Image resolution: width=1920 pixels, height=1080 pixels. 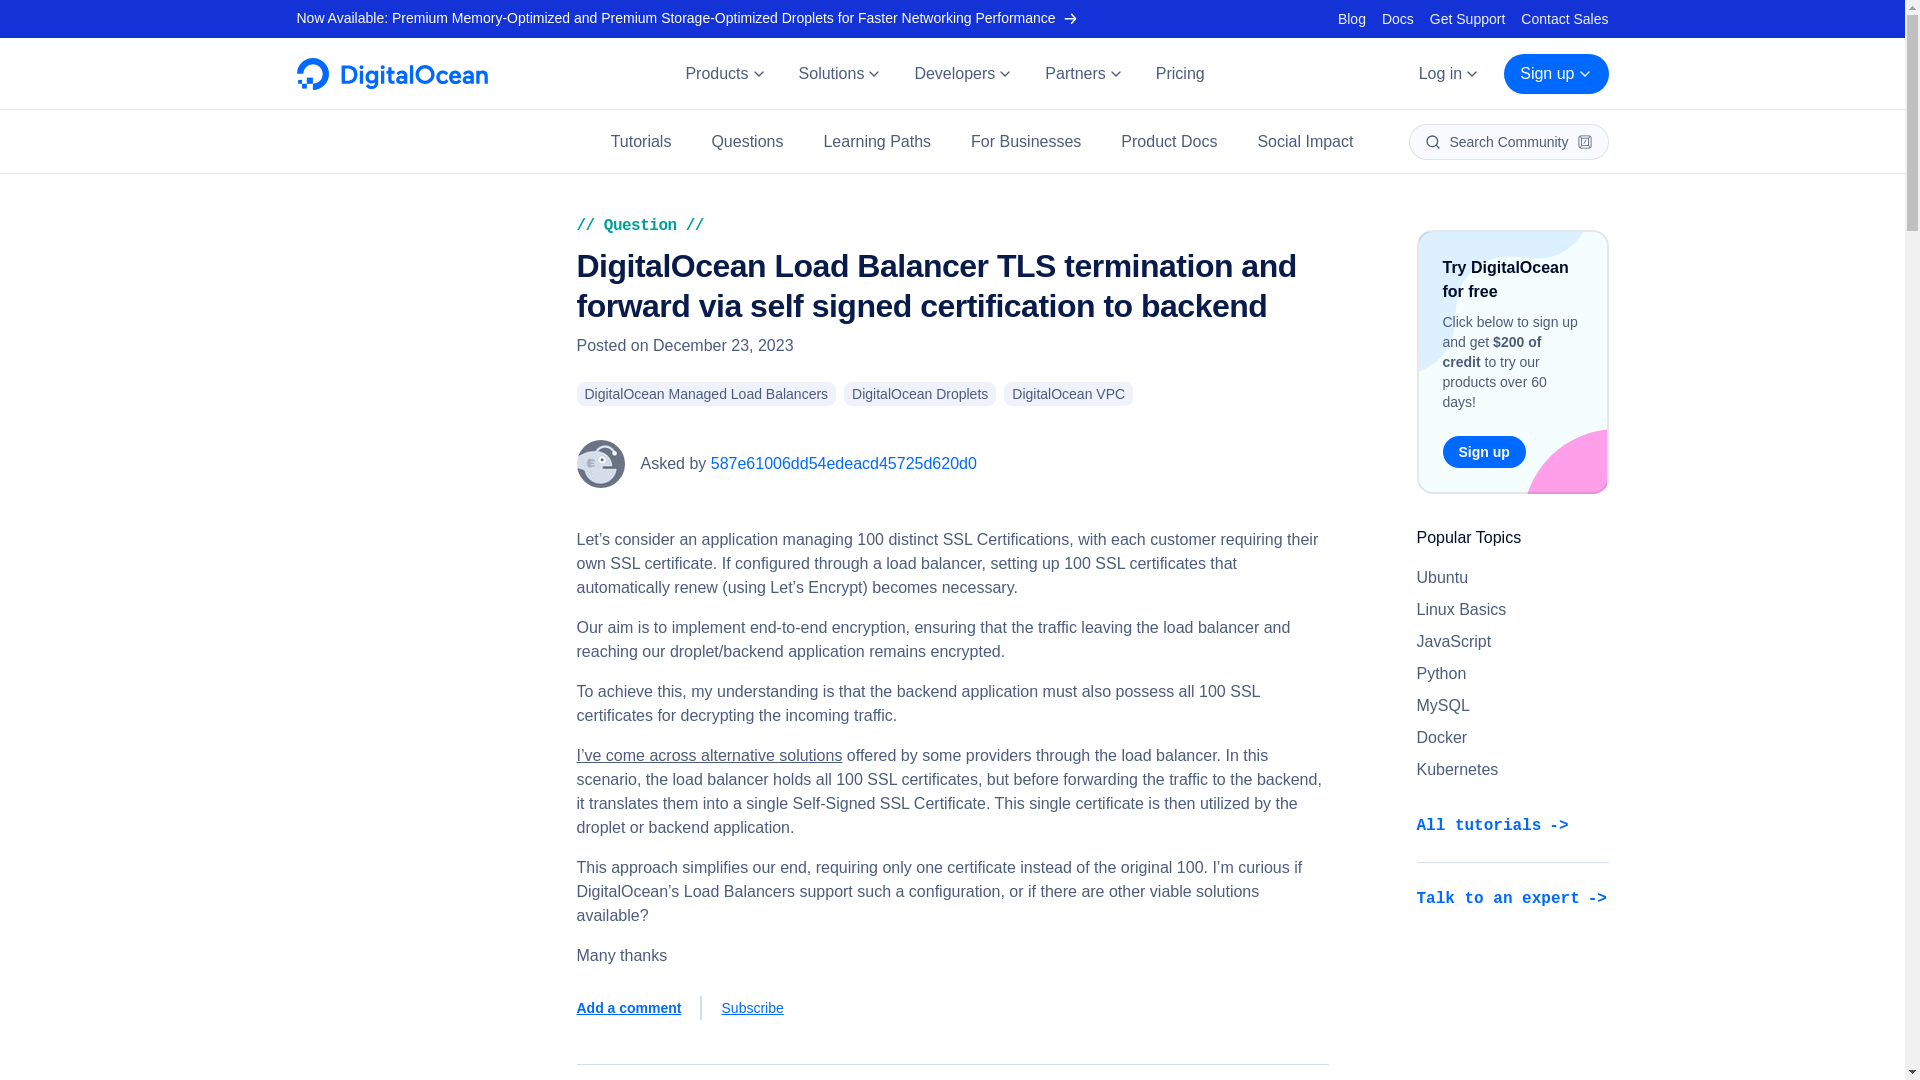 What do you see at coordinates (391, 84) in the screenshot?
I see `DigitalOcean` at bounding box center [391, 84].